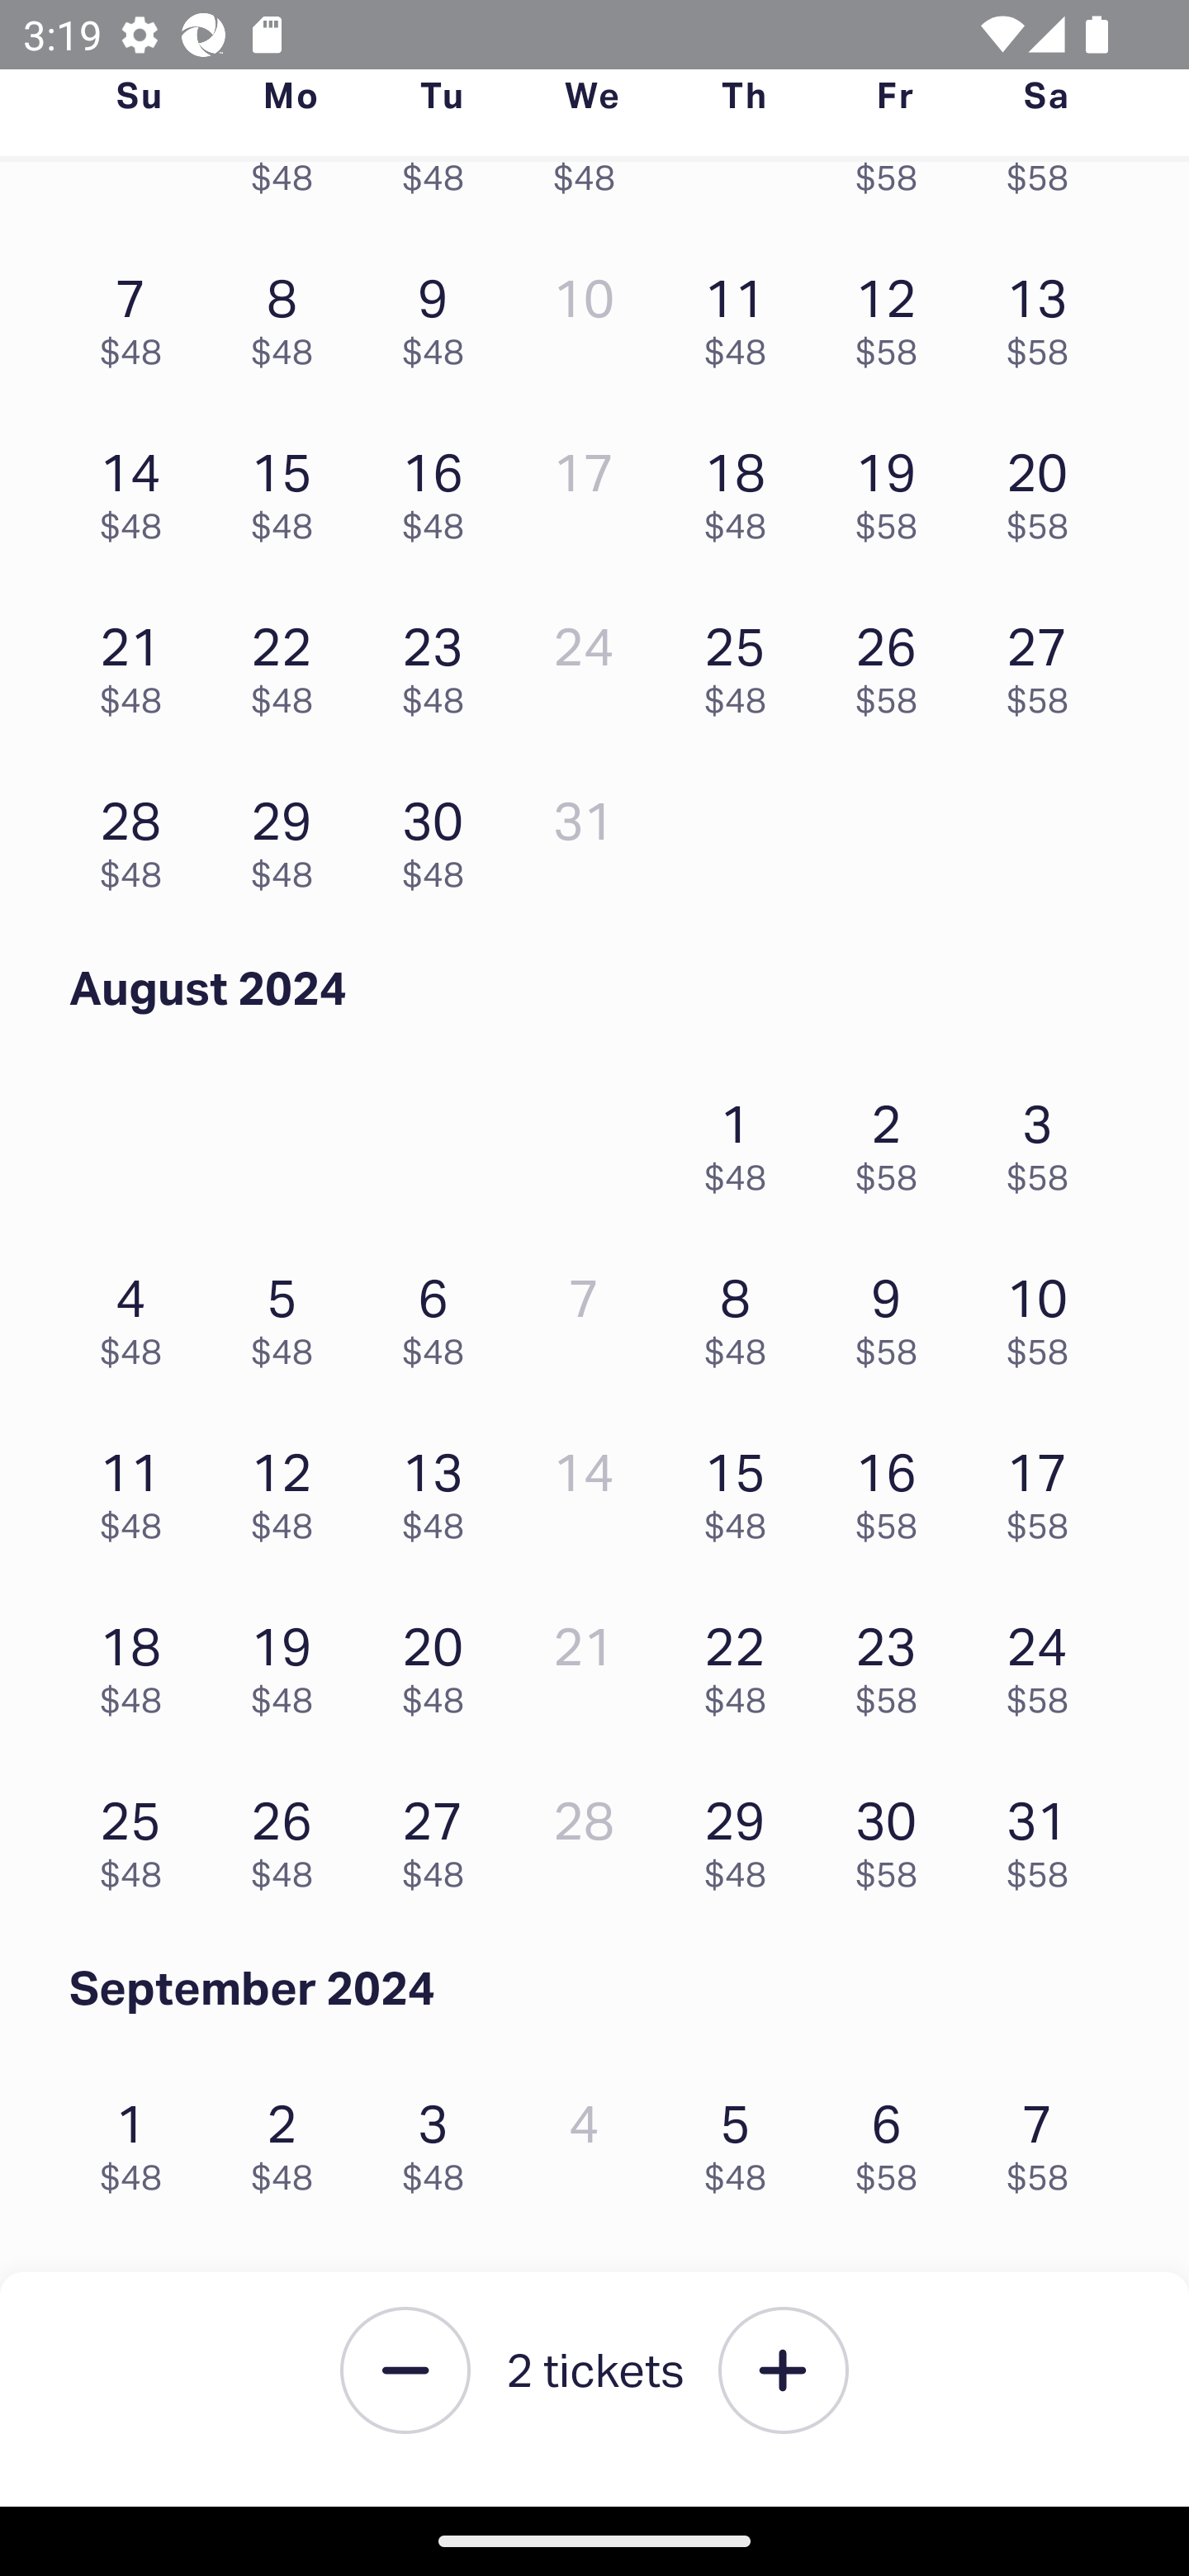 This screenshot has height=2576, width=1189. Describe the element at coordinates (290, 1314) in the screenshot. I see `5 $48` at that location.